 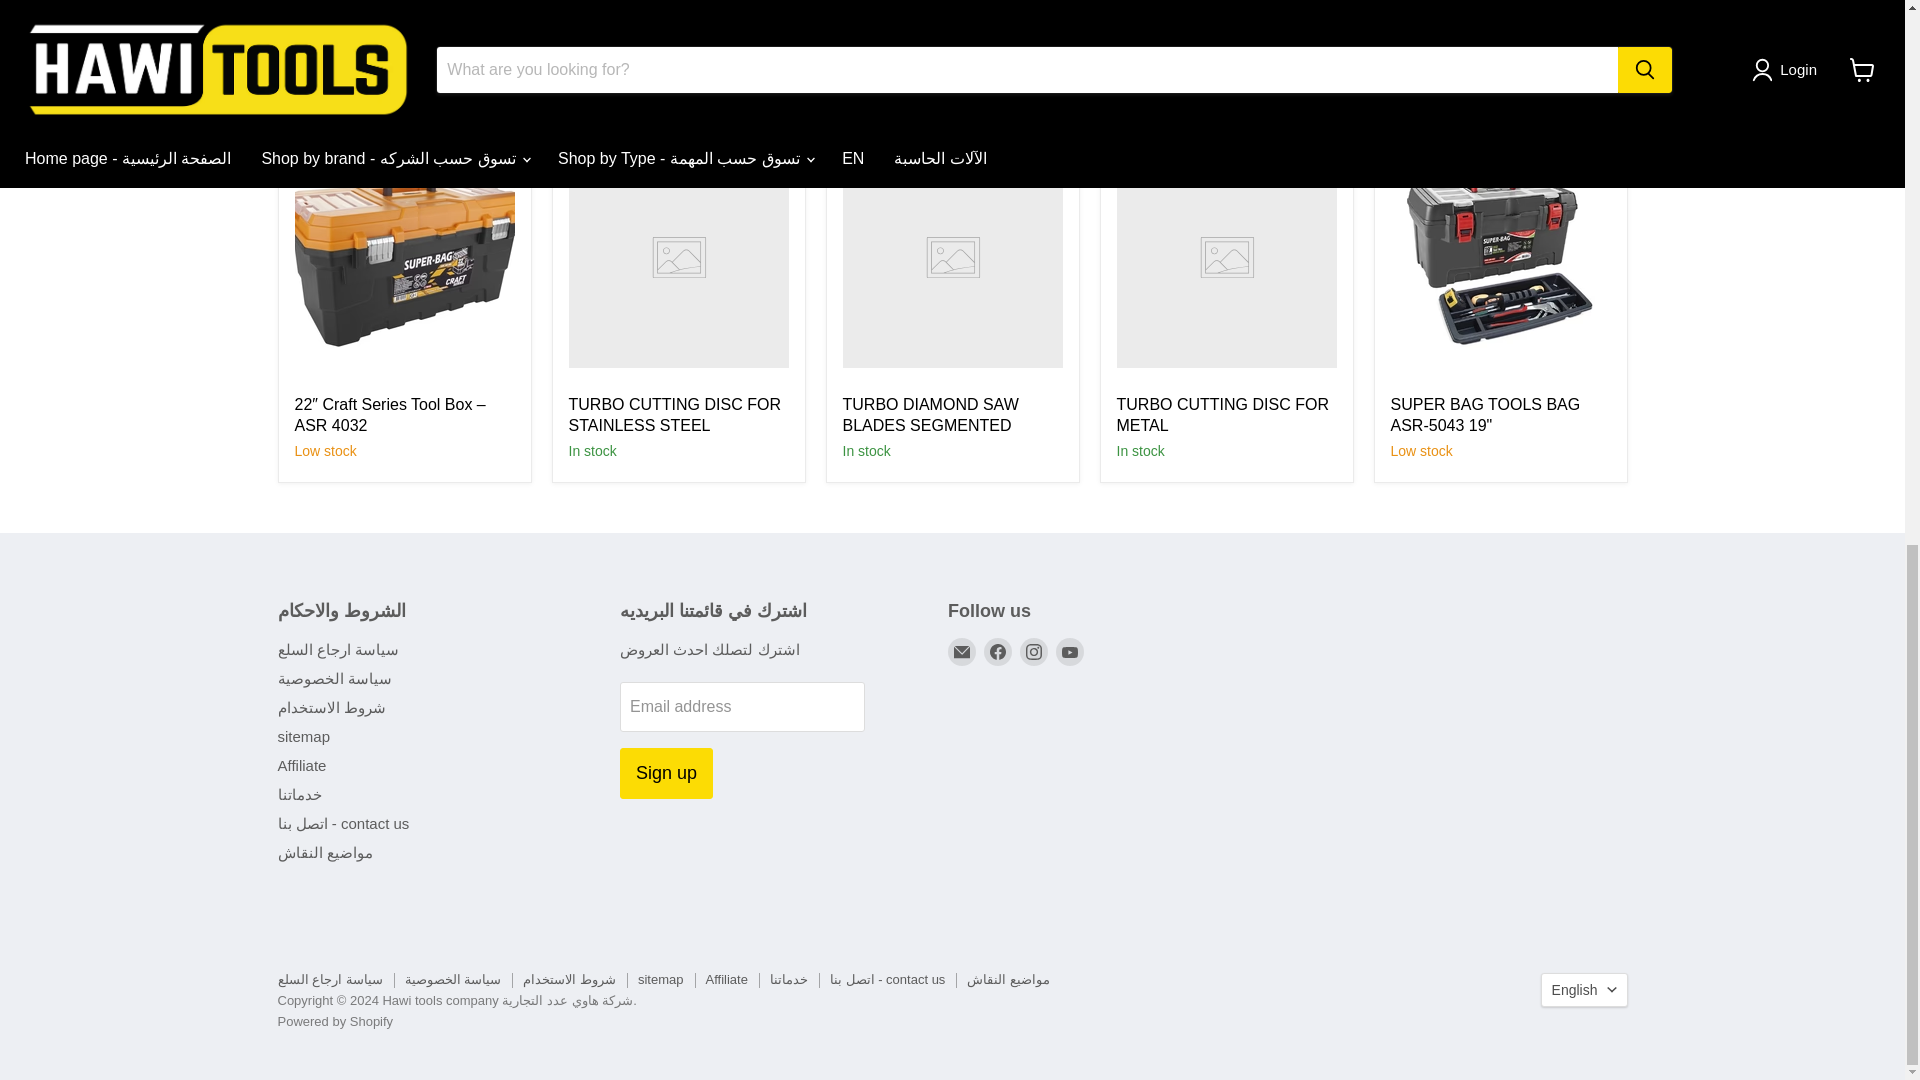 I want to click on Facebook, so click(x=997, y=652).